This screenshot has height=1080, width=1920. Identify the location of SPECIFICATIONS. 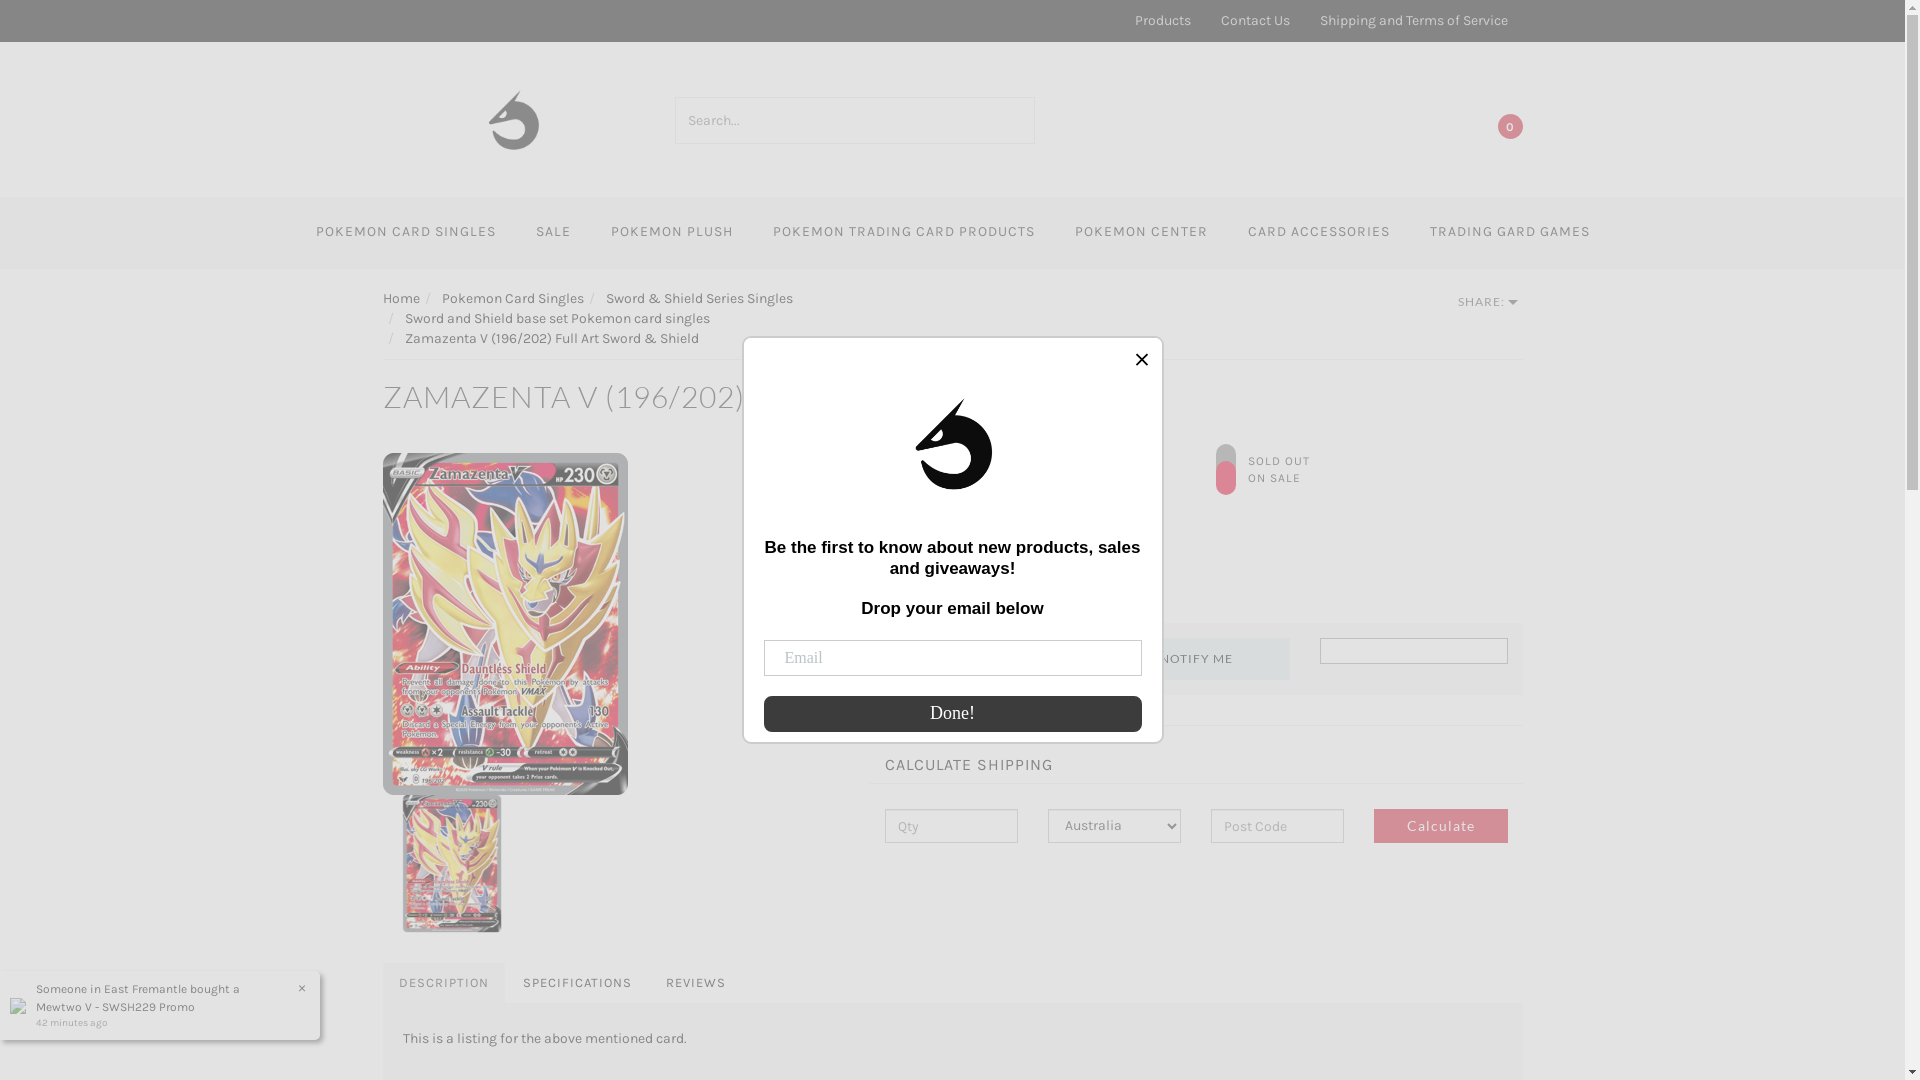
(576, 984).